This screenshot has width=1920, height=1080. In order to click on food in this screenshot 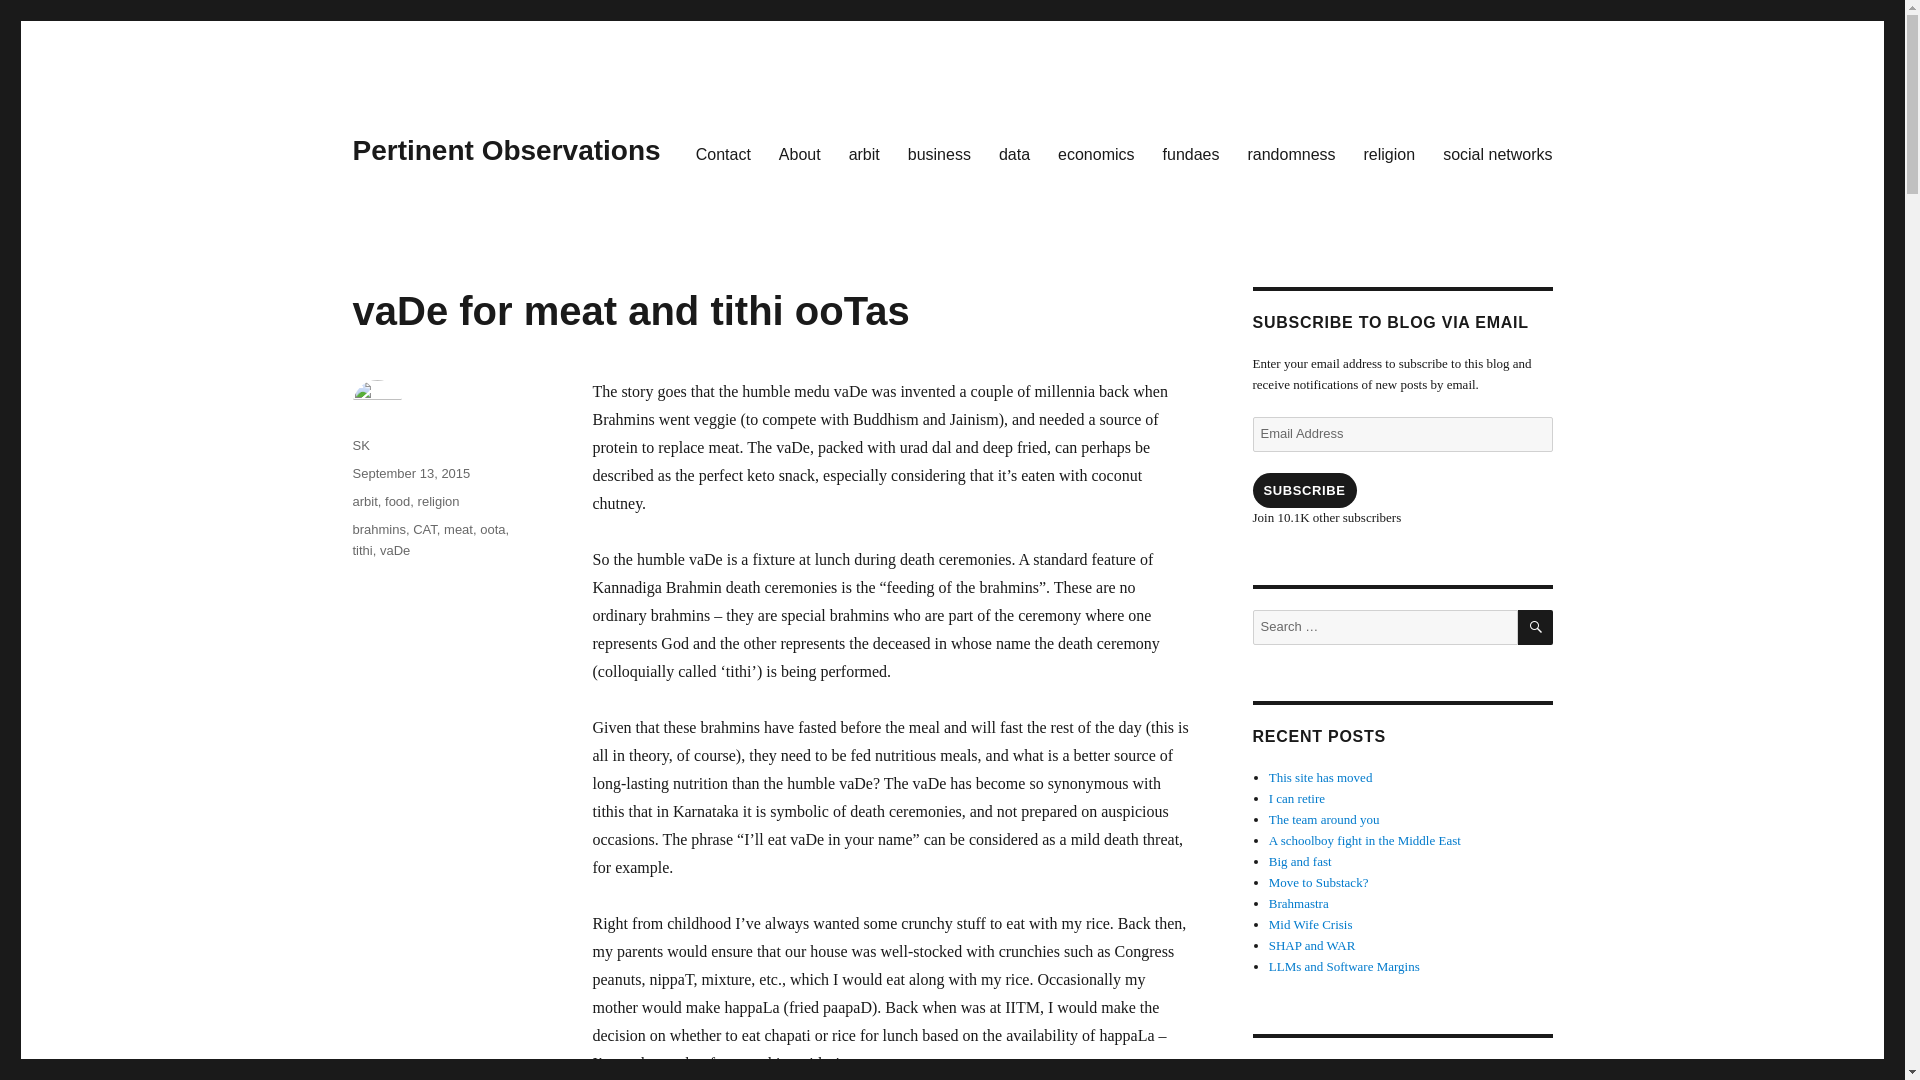, I will do `click(398, 500)`.